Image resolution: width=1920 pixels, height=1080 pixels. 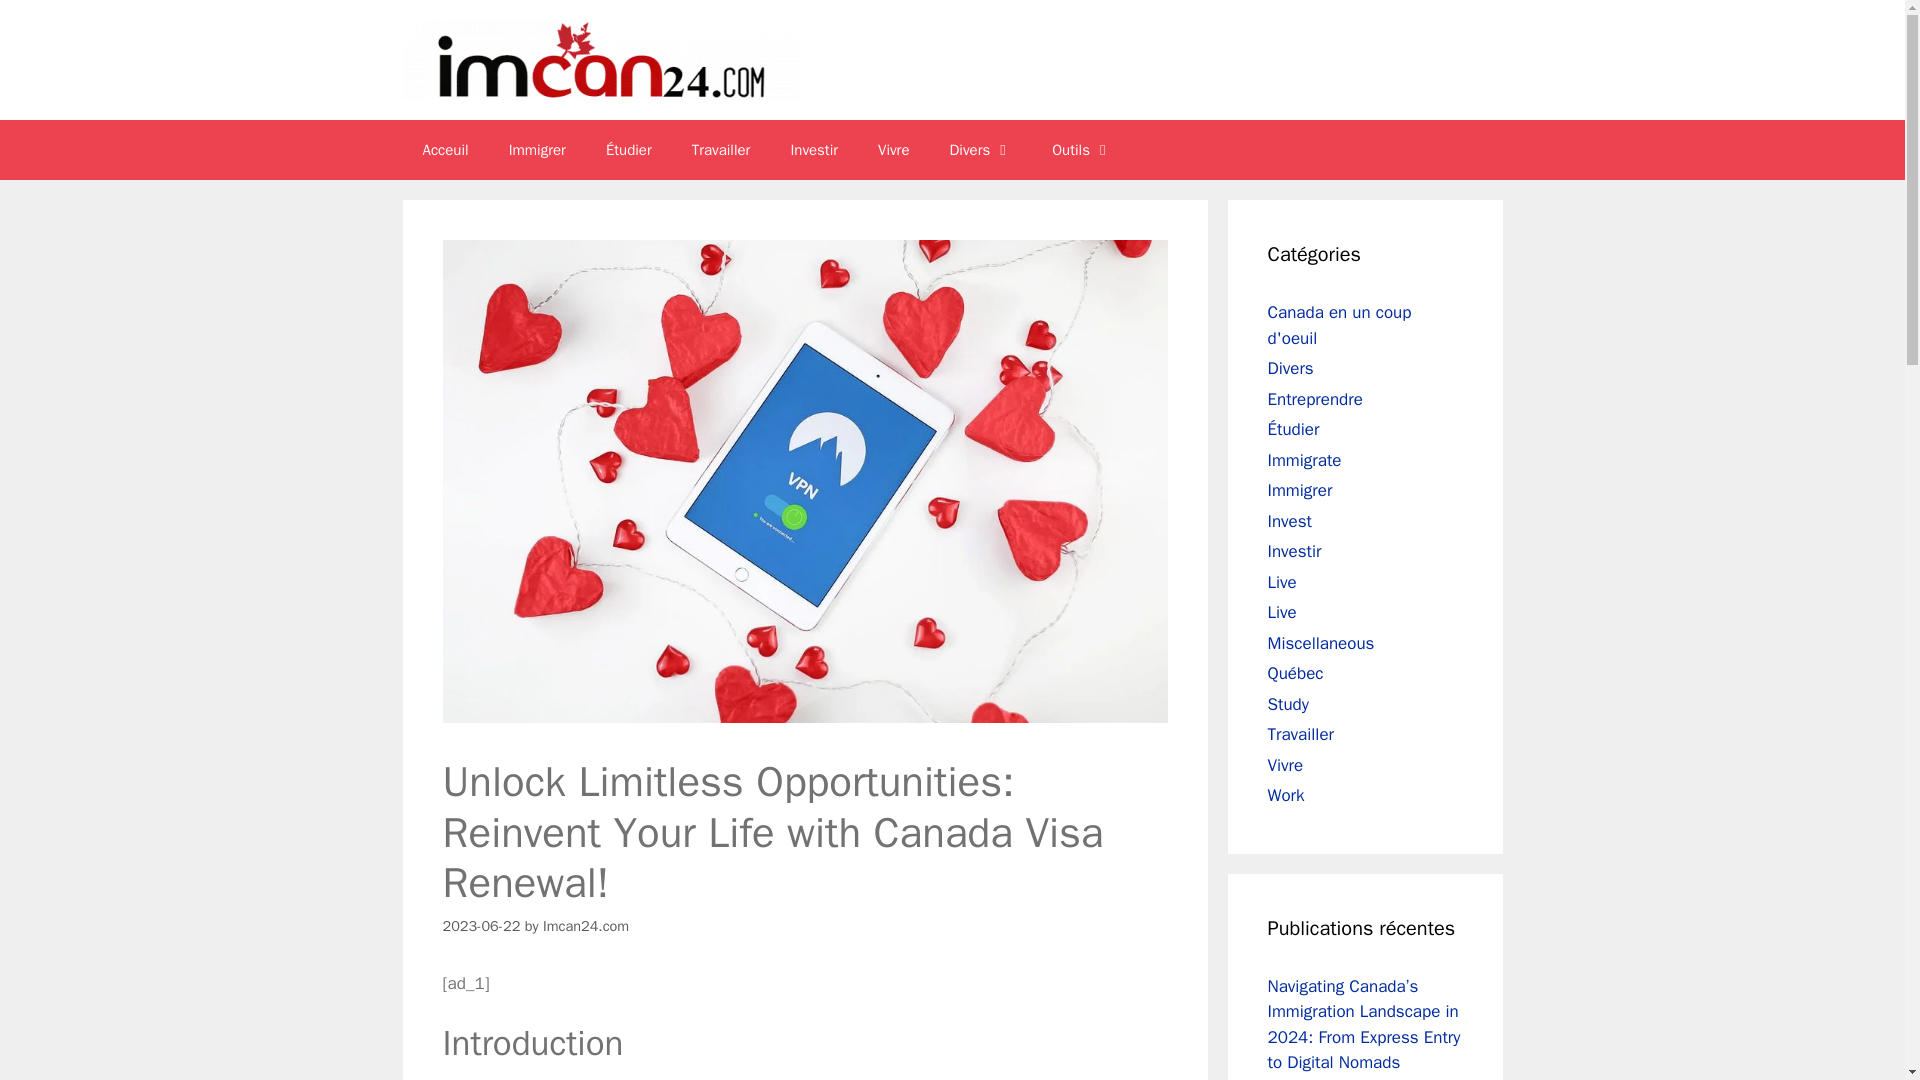 What do you see at coordinates (1320, 642) in the screenshot?
I see `Miscellaneous` at bounding box center [1320, 642].